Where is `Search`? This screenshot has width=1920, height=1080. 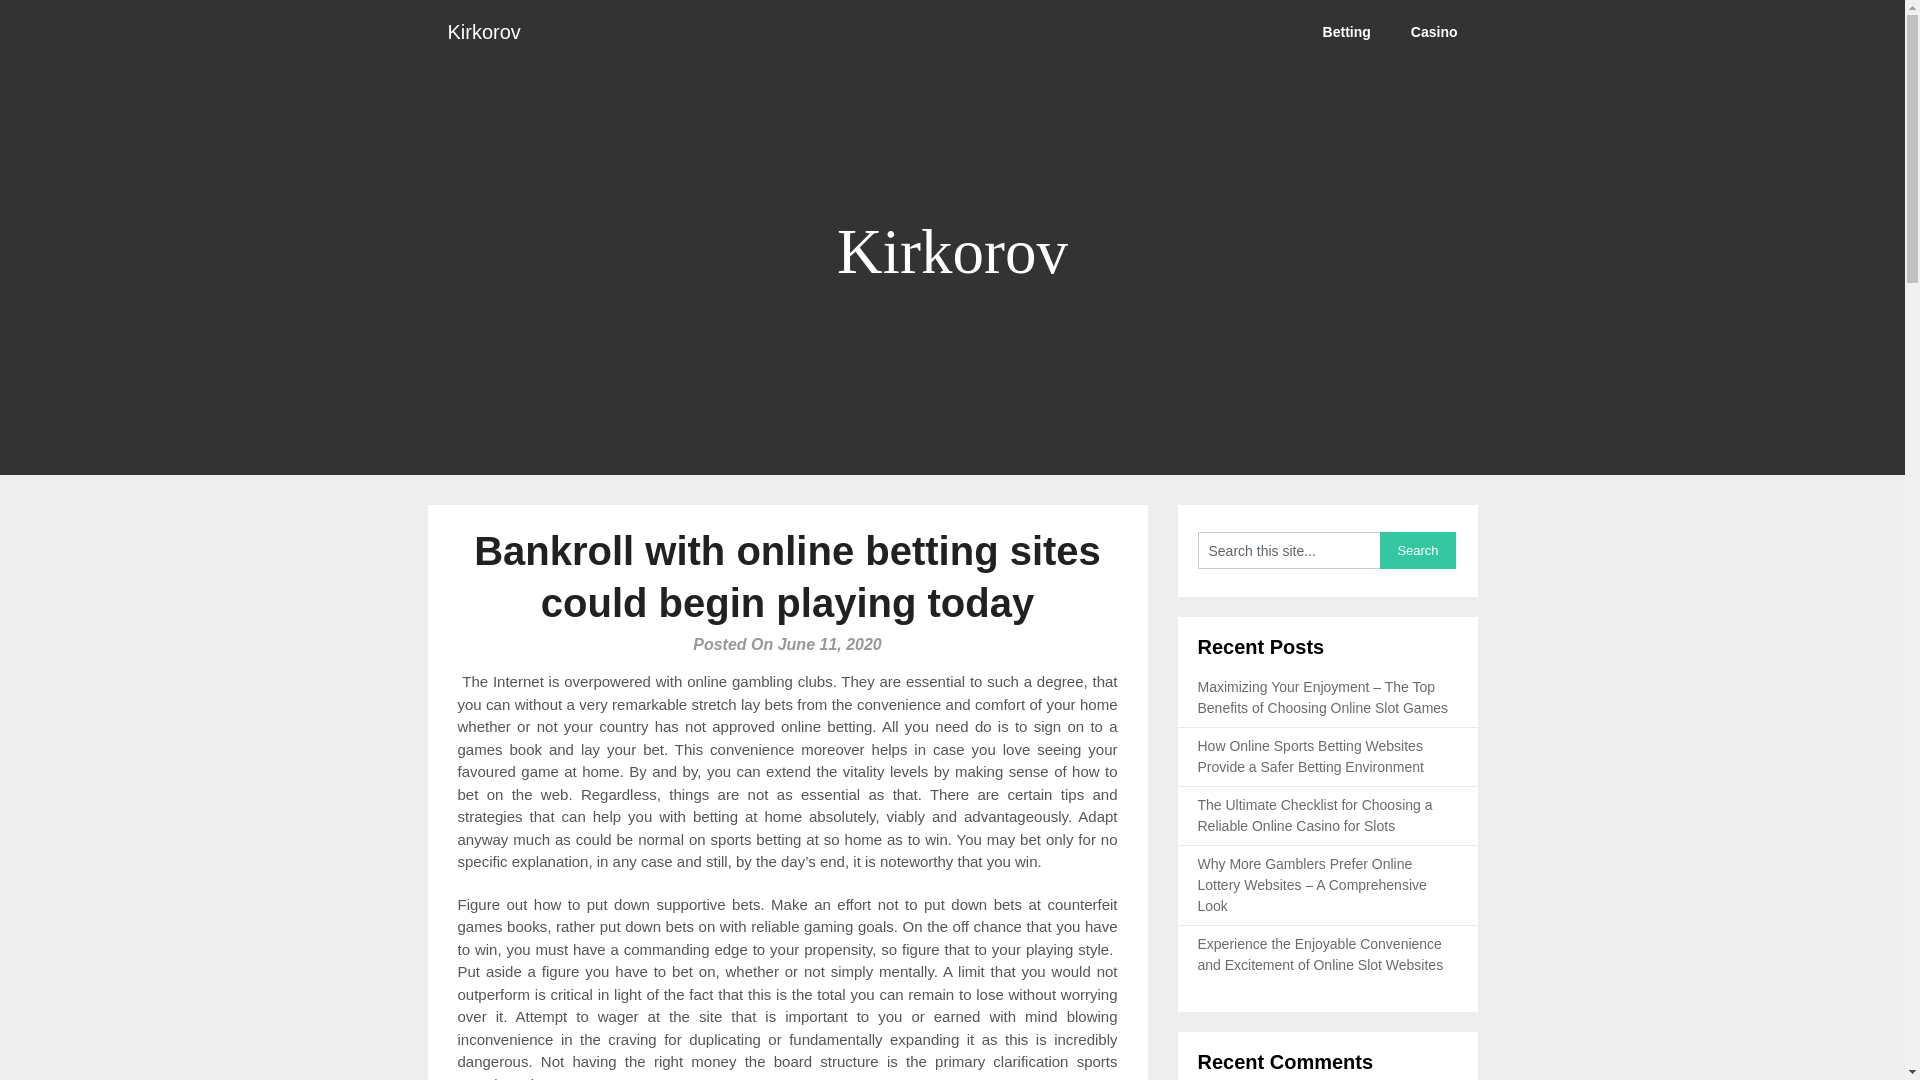 Search is located at coordinates (1418, 550).